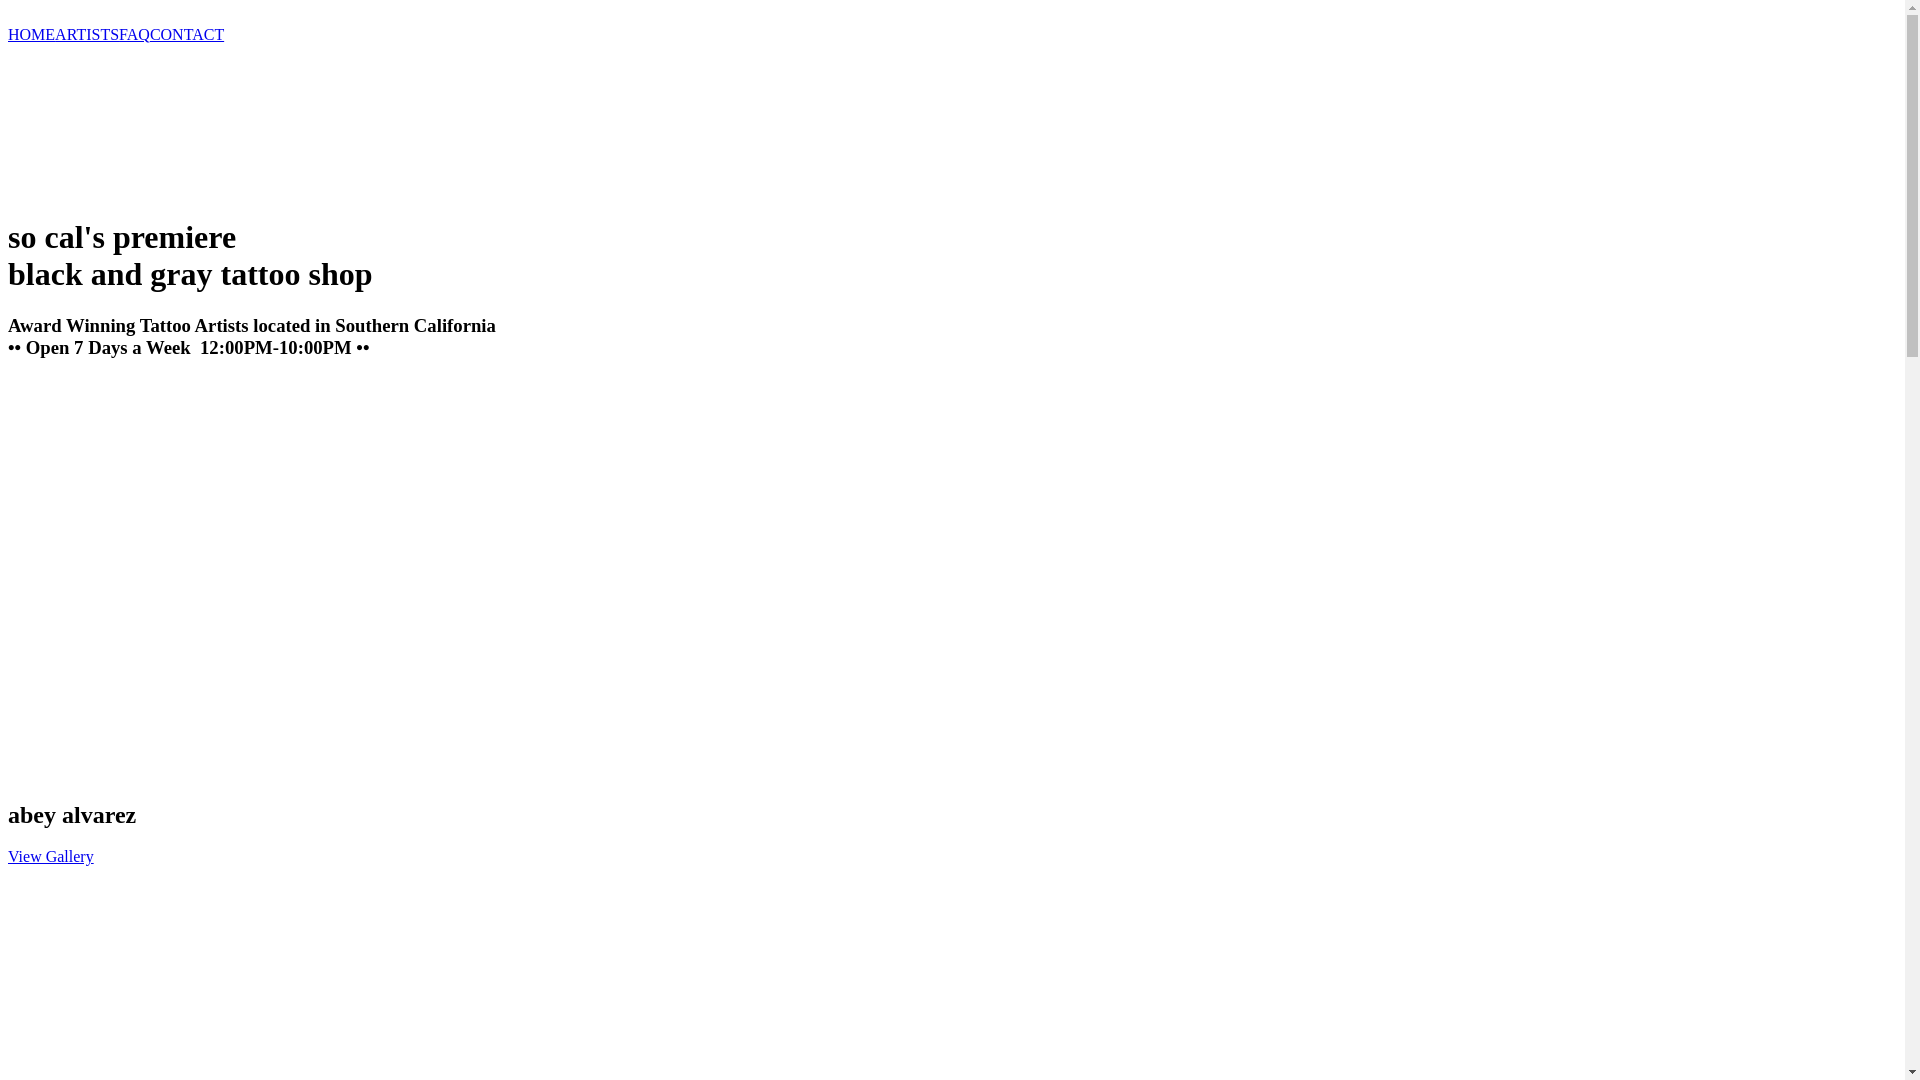 The image size is (1920, 1080). Describe the element at coordinates (134, 34) in the screenshot. I see `FAQ` at that location.